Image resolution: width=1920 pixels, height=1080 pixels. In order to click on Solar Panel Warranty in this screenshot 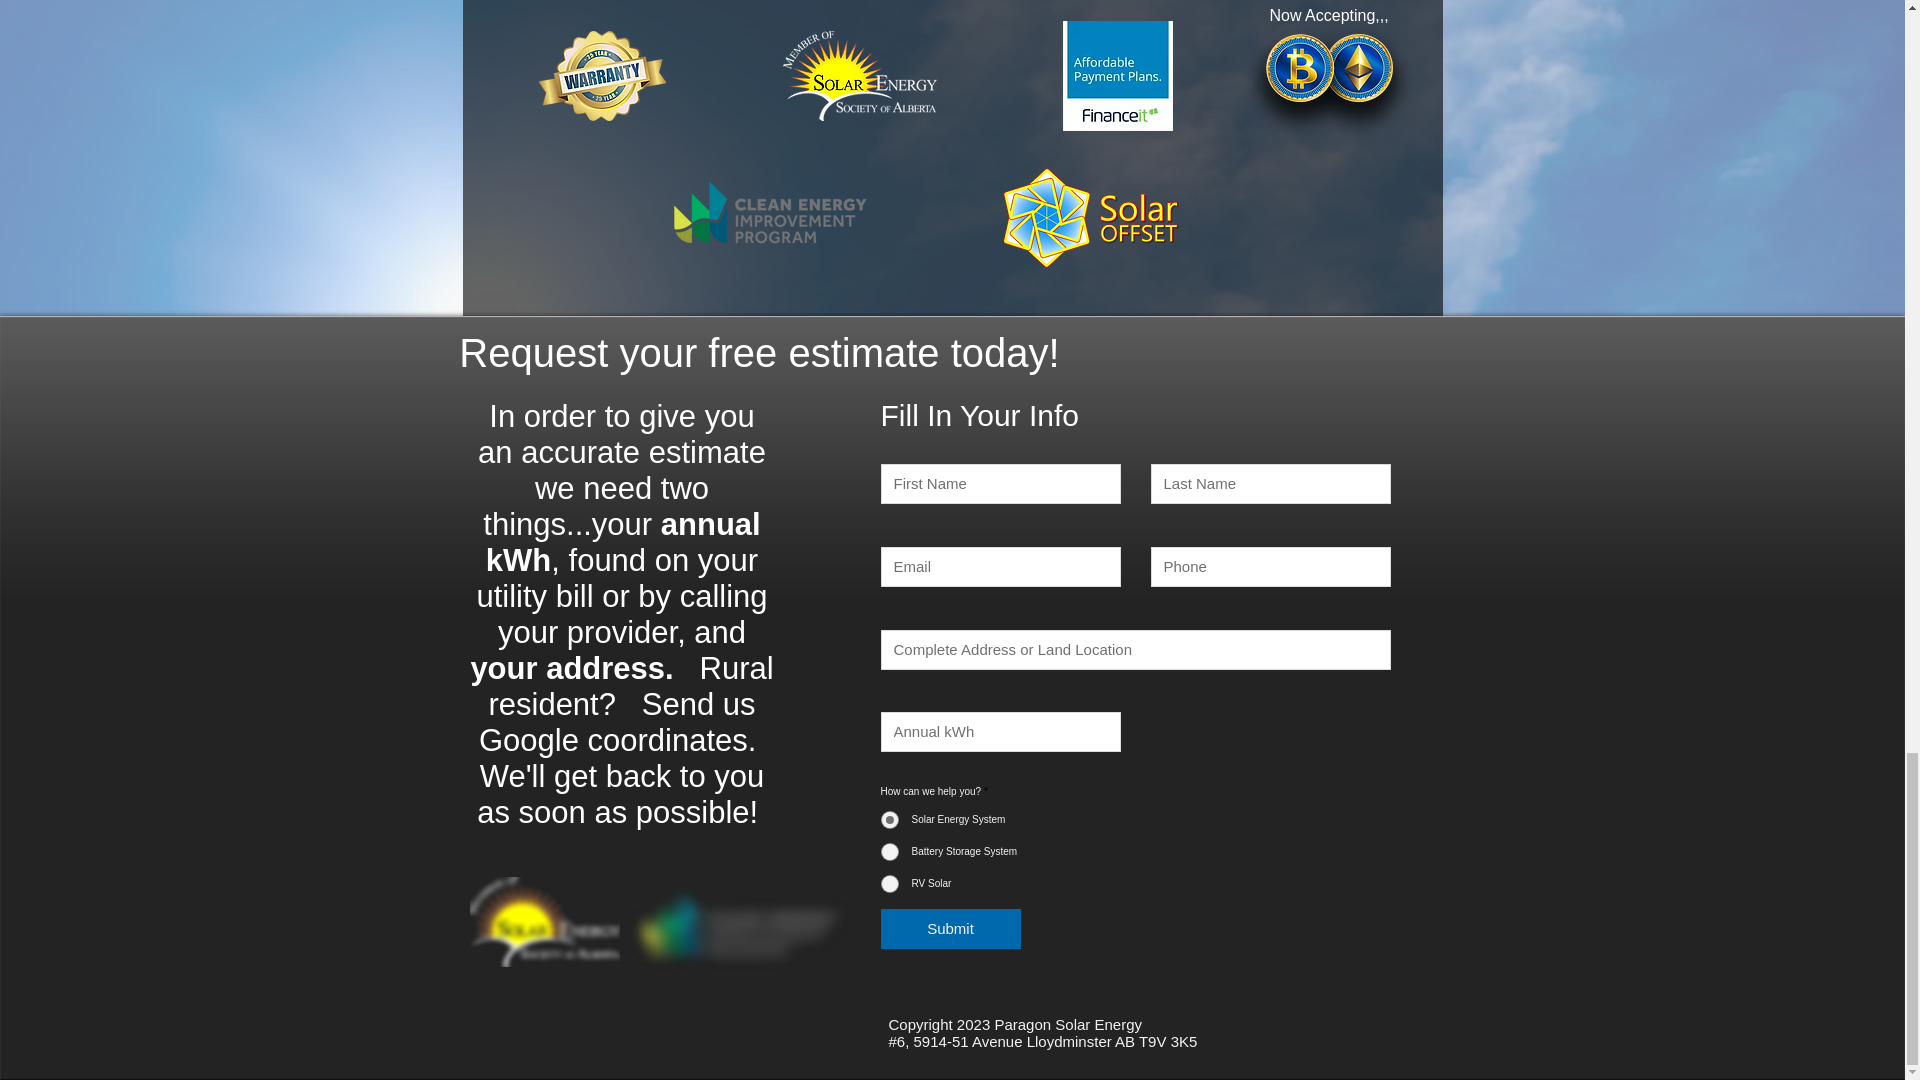, I will do `click(600, 76)`.